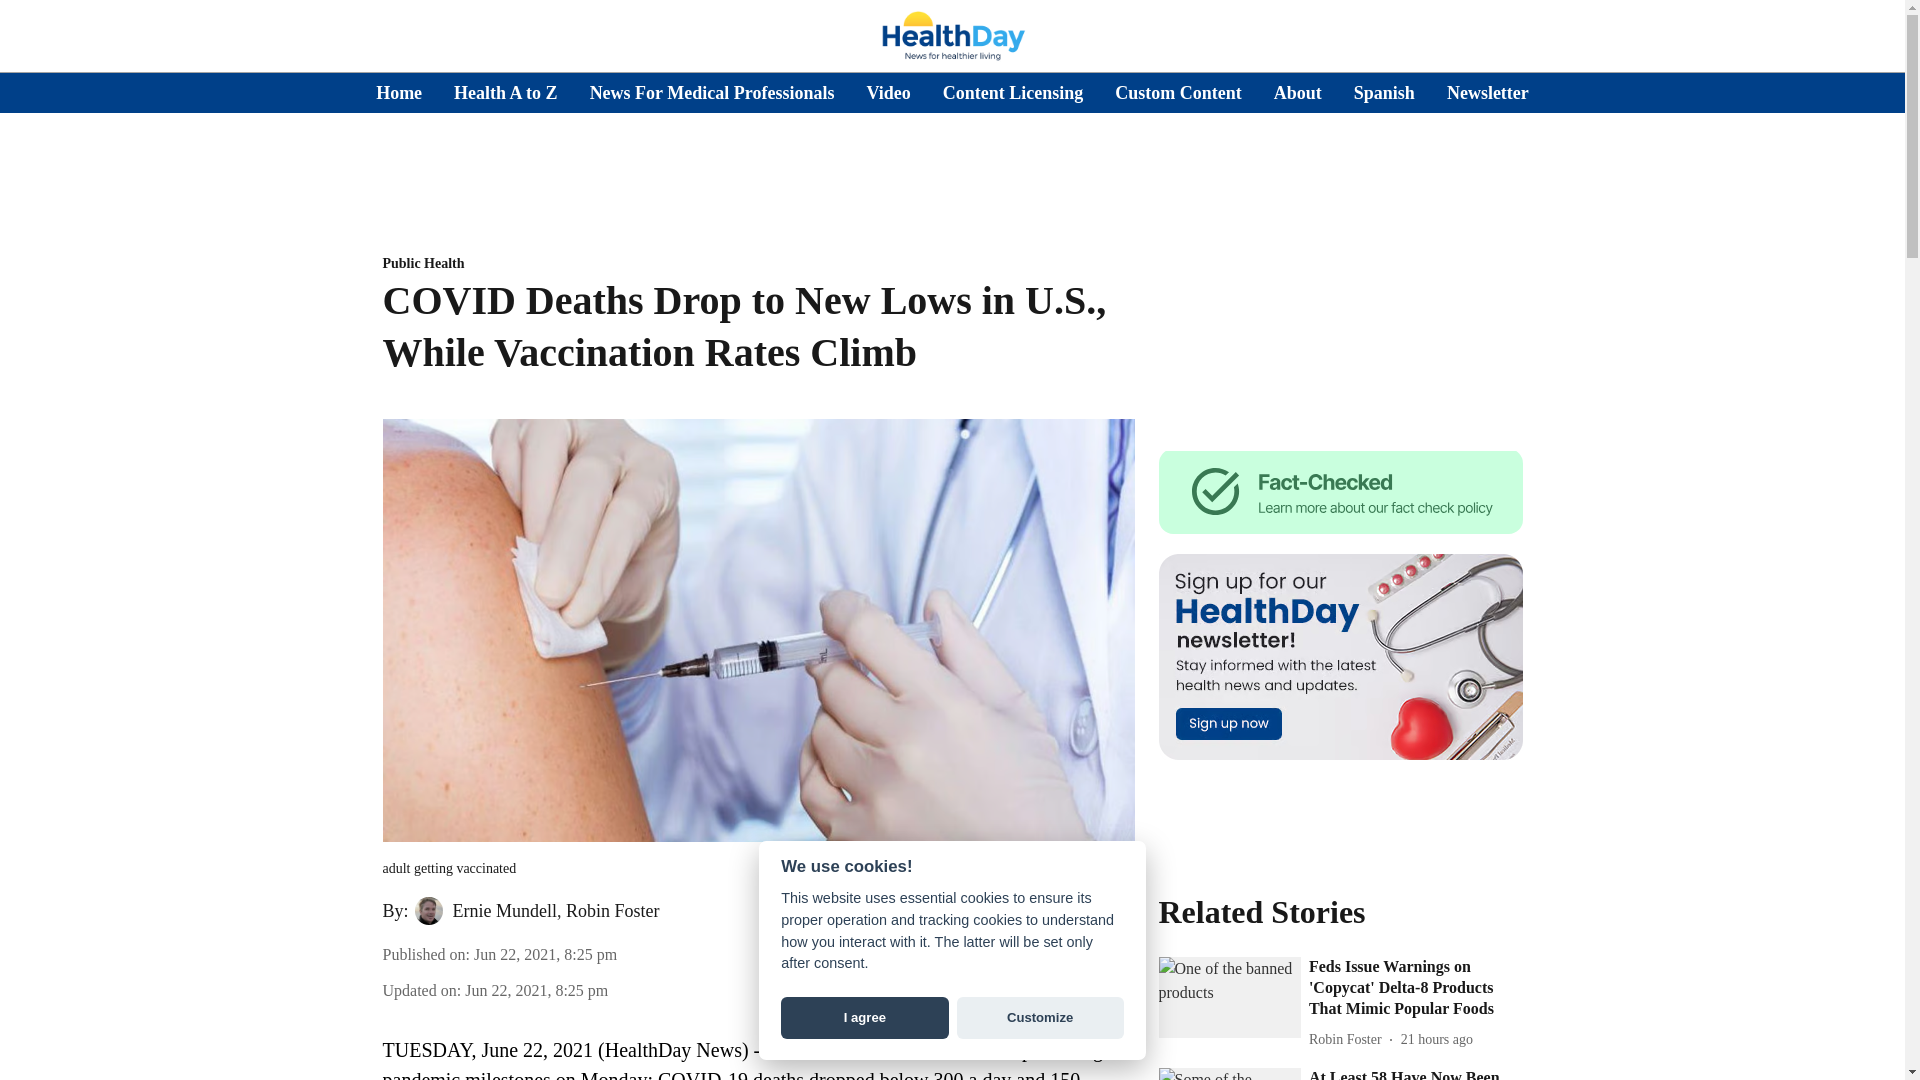 The height and width of the screenshot is (1080, 1920). I want to click on Home, so click(399, 92).